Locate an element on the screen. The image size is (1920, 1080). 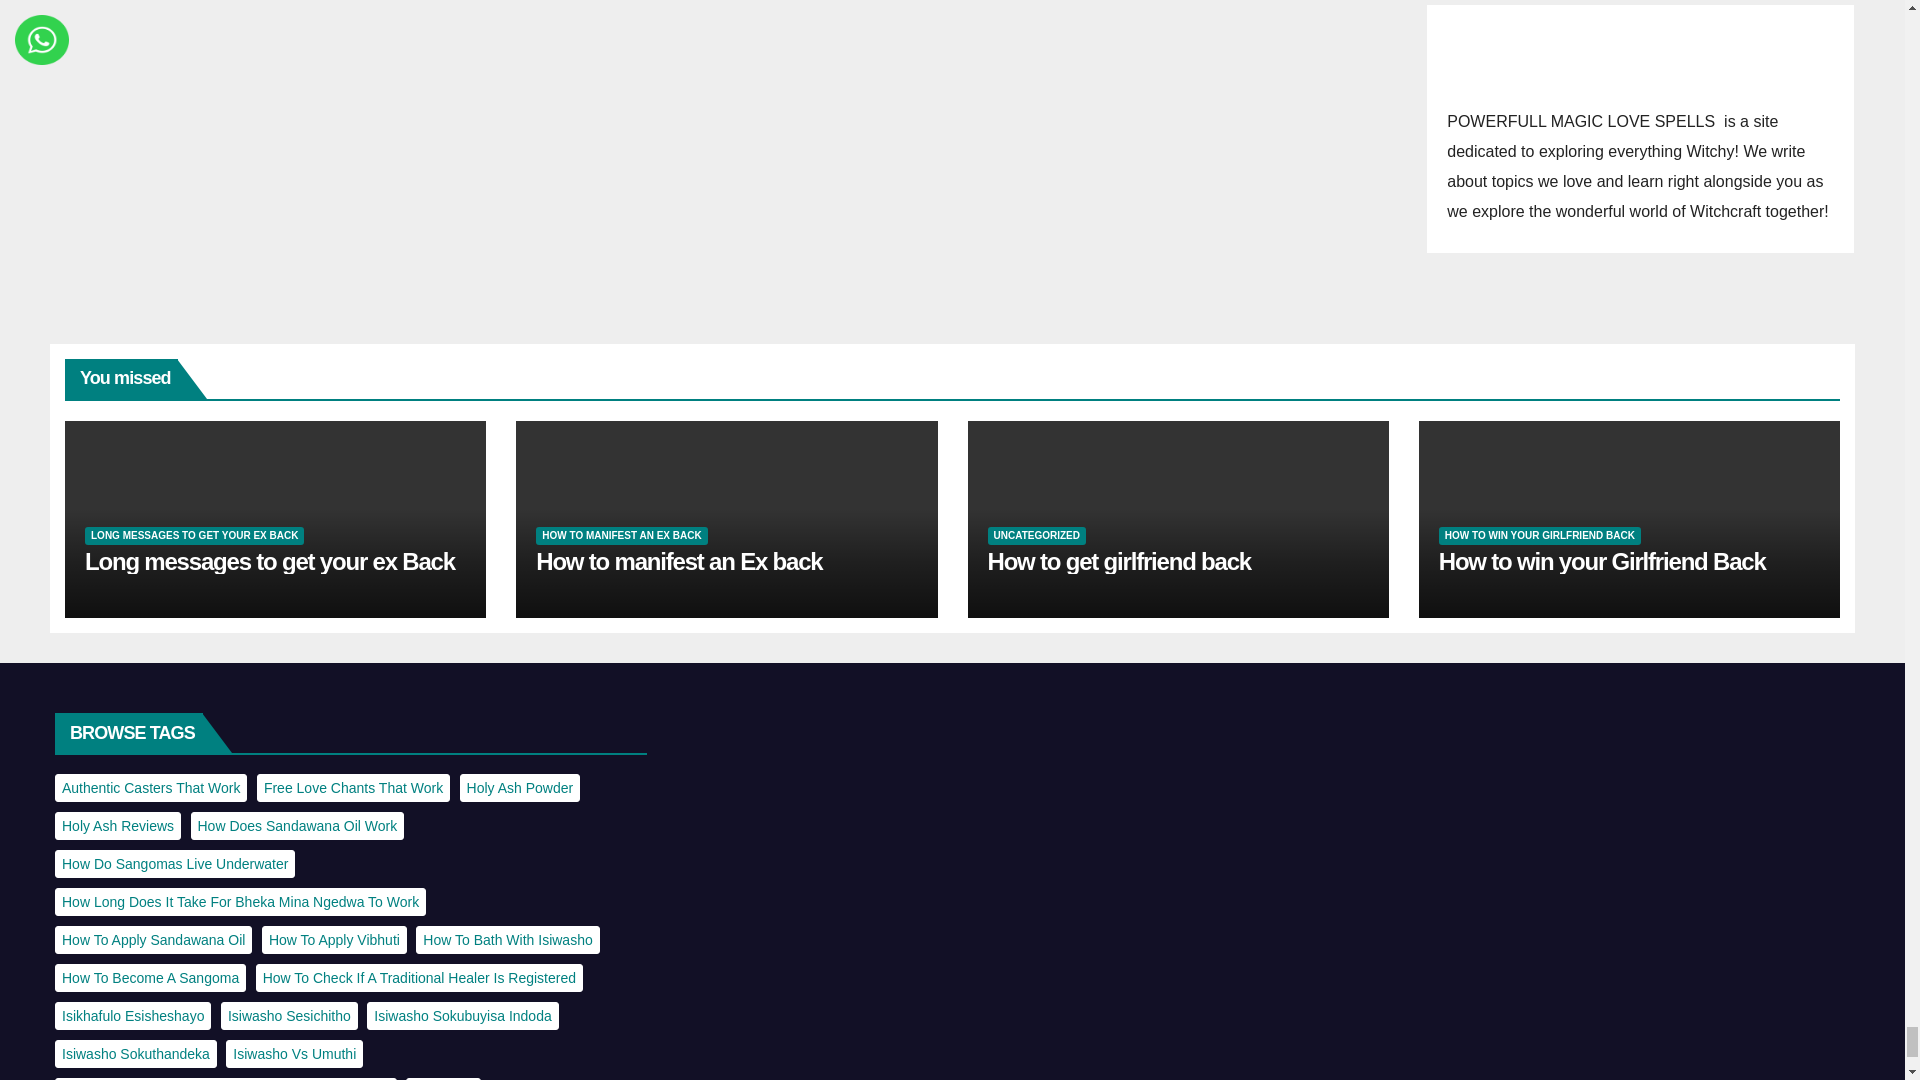
Permalink to: How to manifest an Ex back is located at coordinates (678, 560).